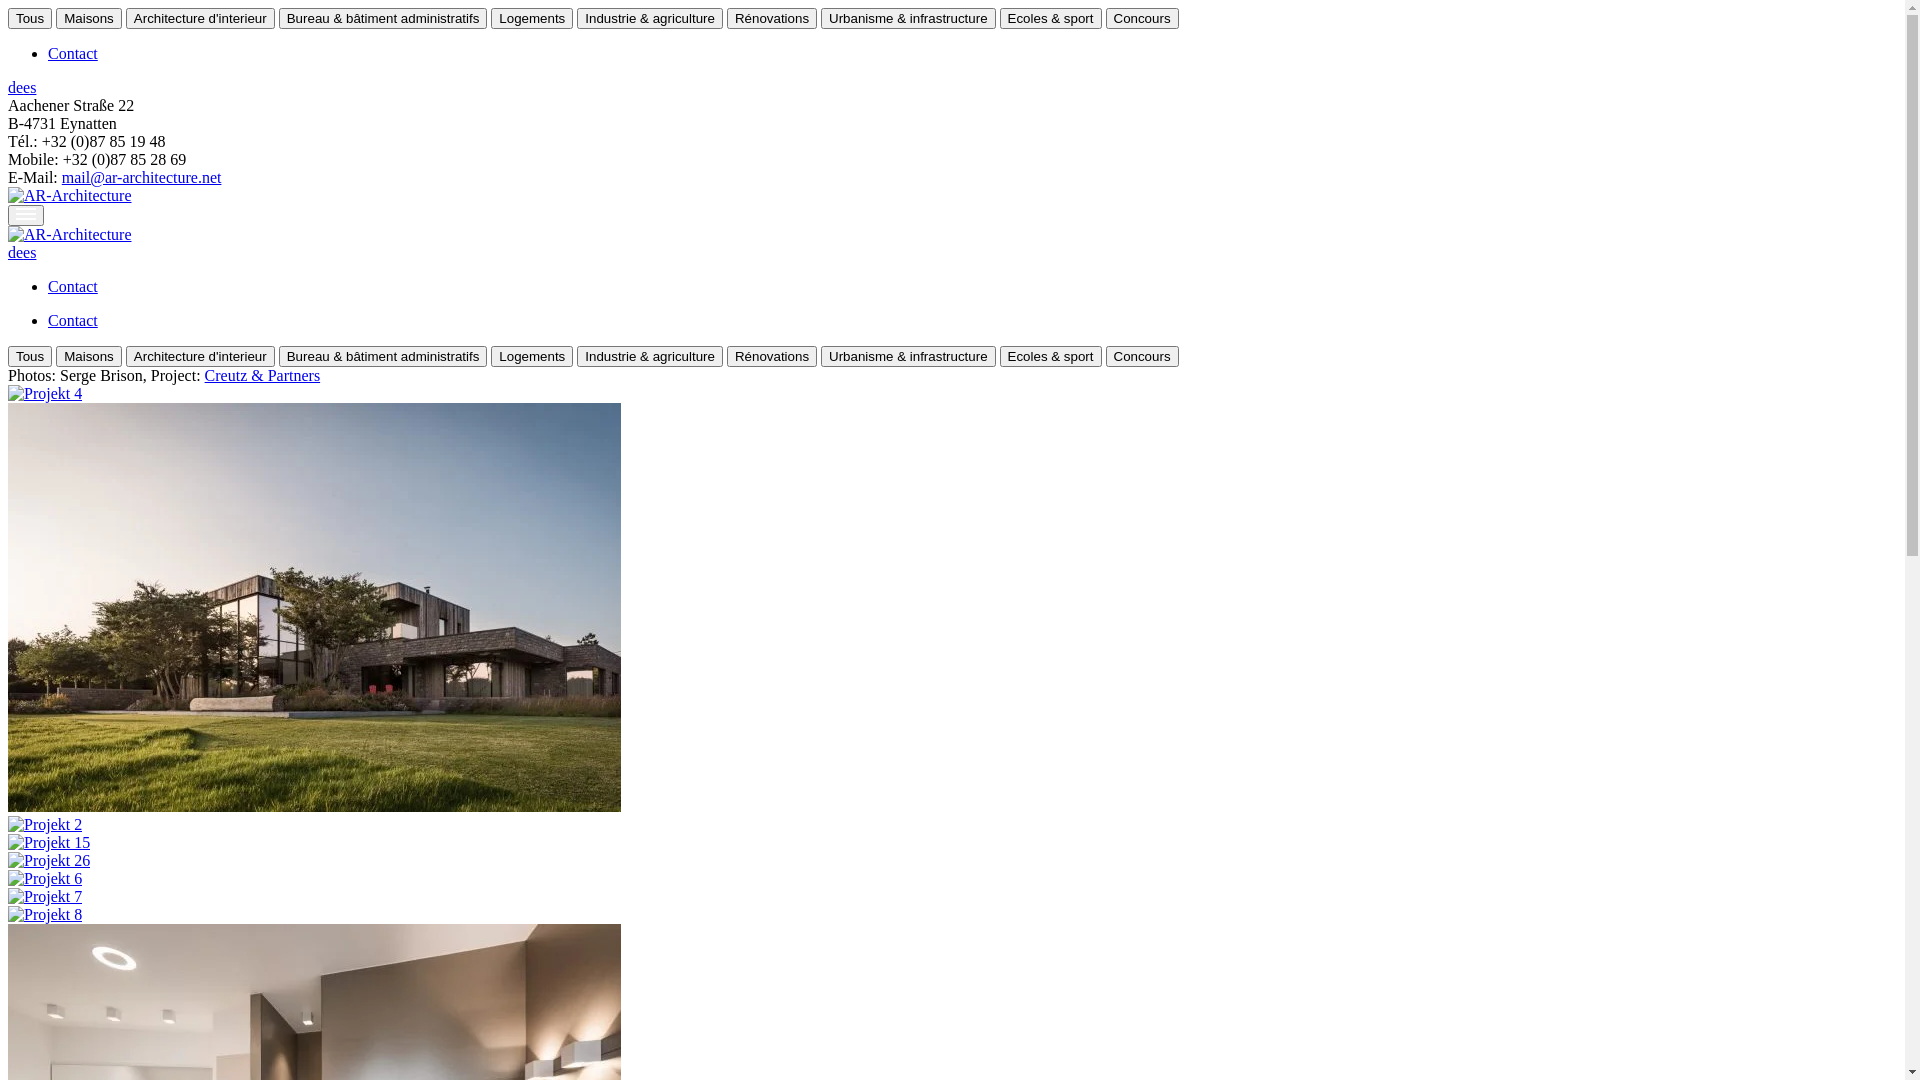 This screenshot has height=1080, width=1920. What do you see at coordinates (200, 356) in the screenshot?
I see `Architecture d'interieur` at bounding box center [200, 356].